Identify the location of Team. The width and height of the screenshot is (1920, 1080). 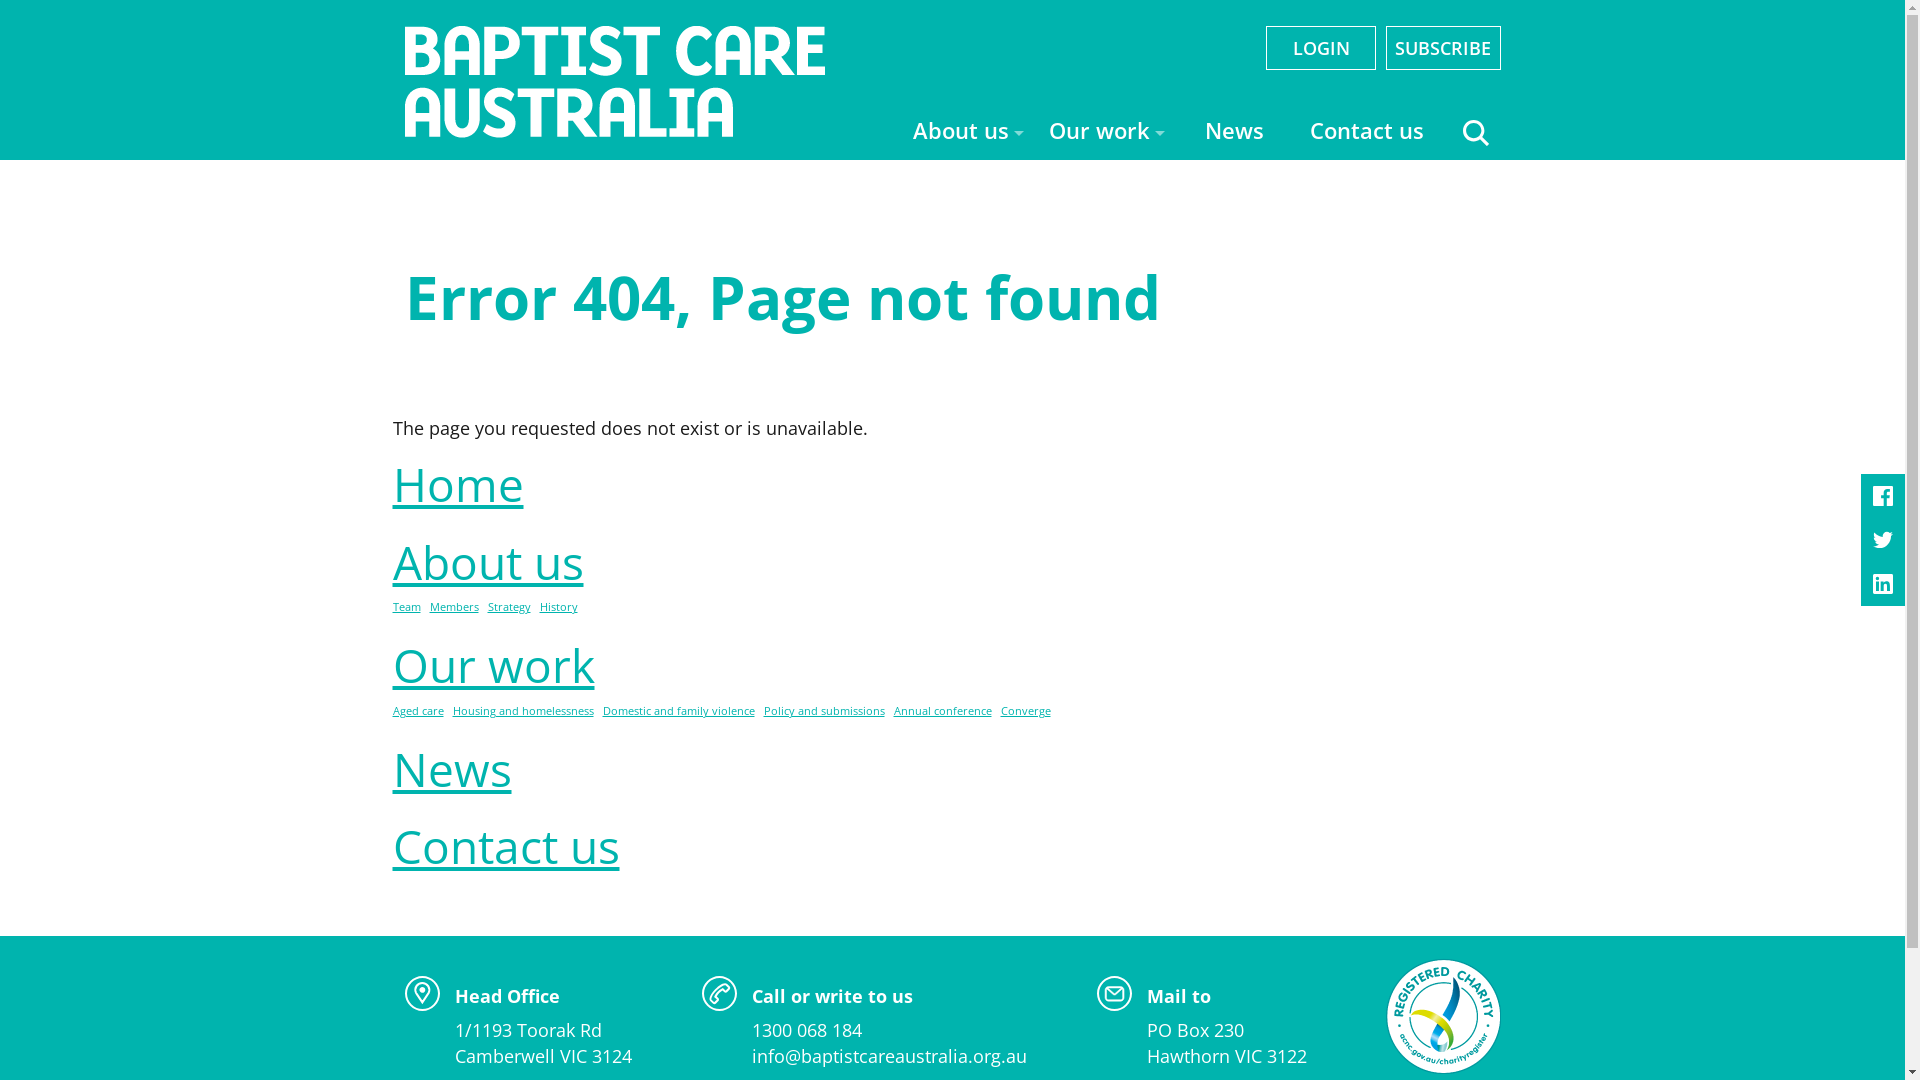
(406, 608).